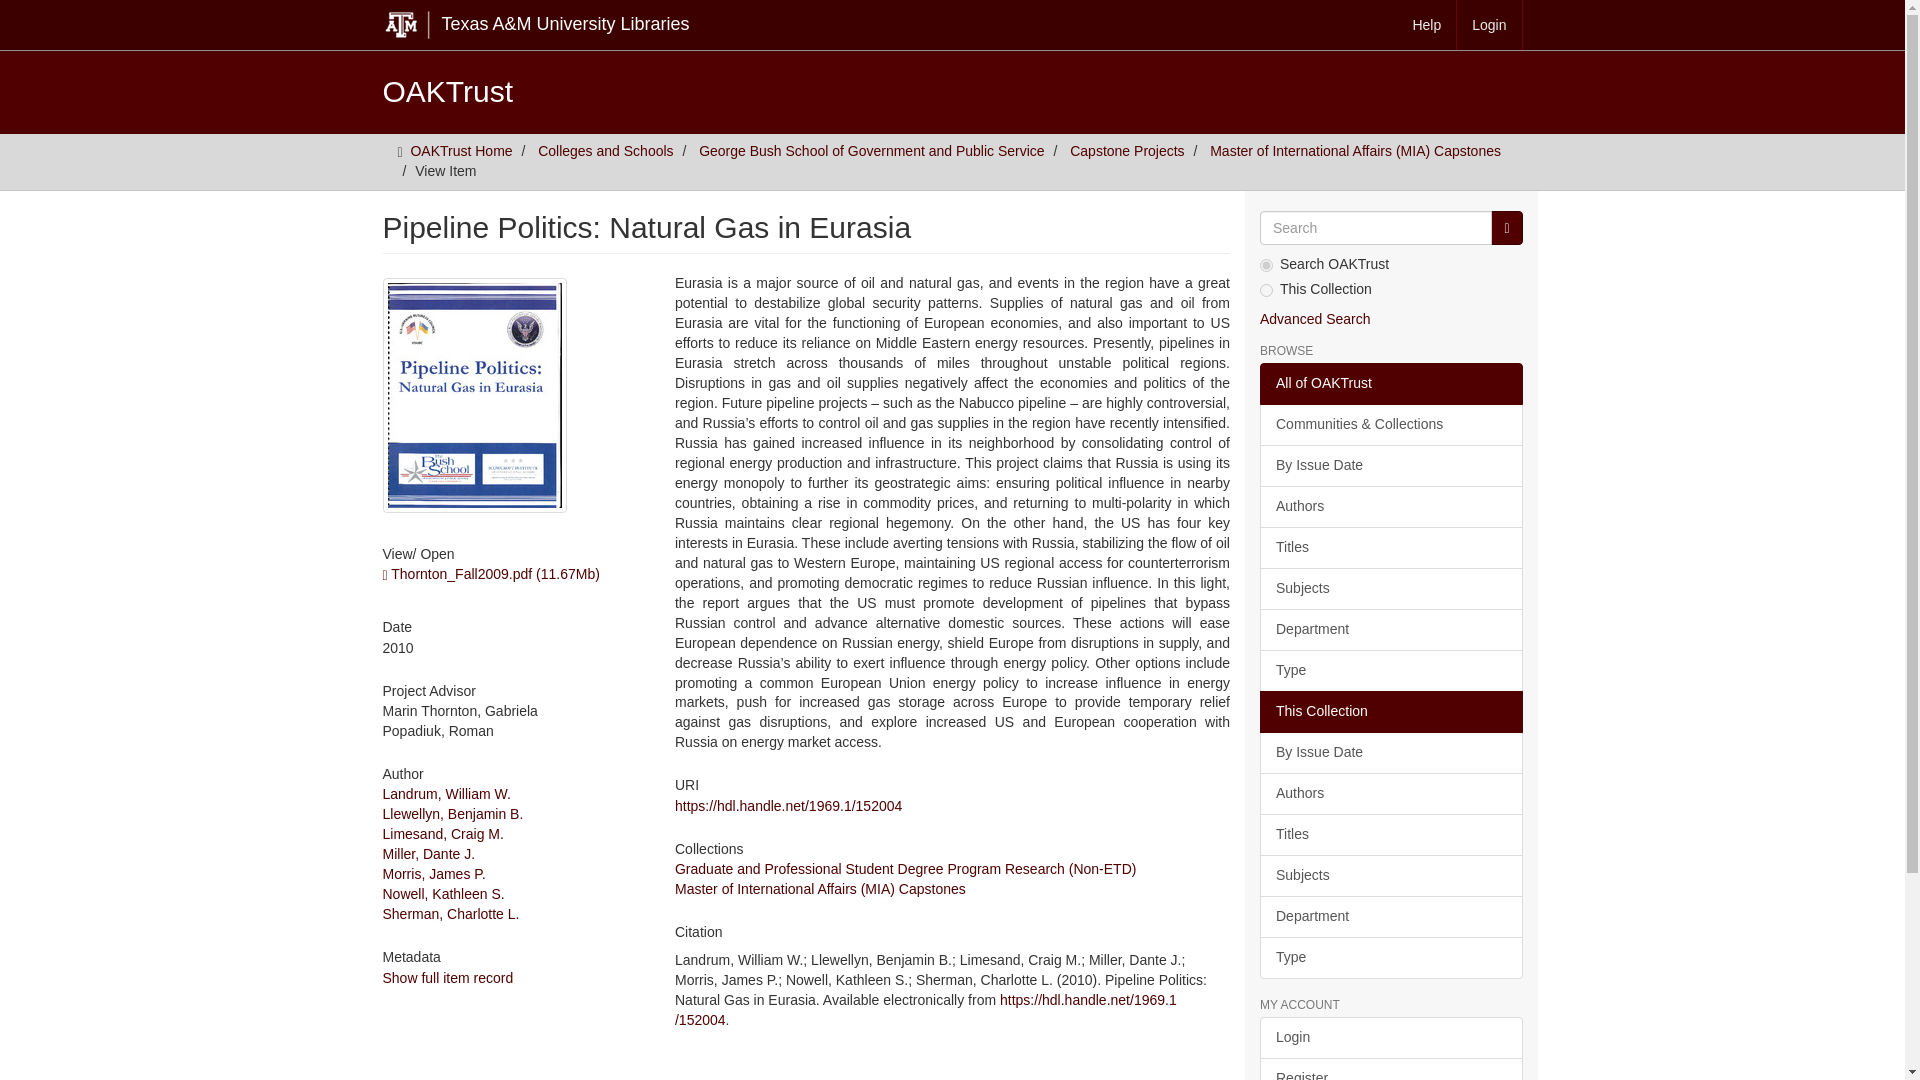 This screenshot has height=1080, width=1920. What do you see at coordinates (447, 978) in the screenshot?
I see `Show full item record` at bounding box center [447, 978].